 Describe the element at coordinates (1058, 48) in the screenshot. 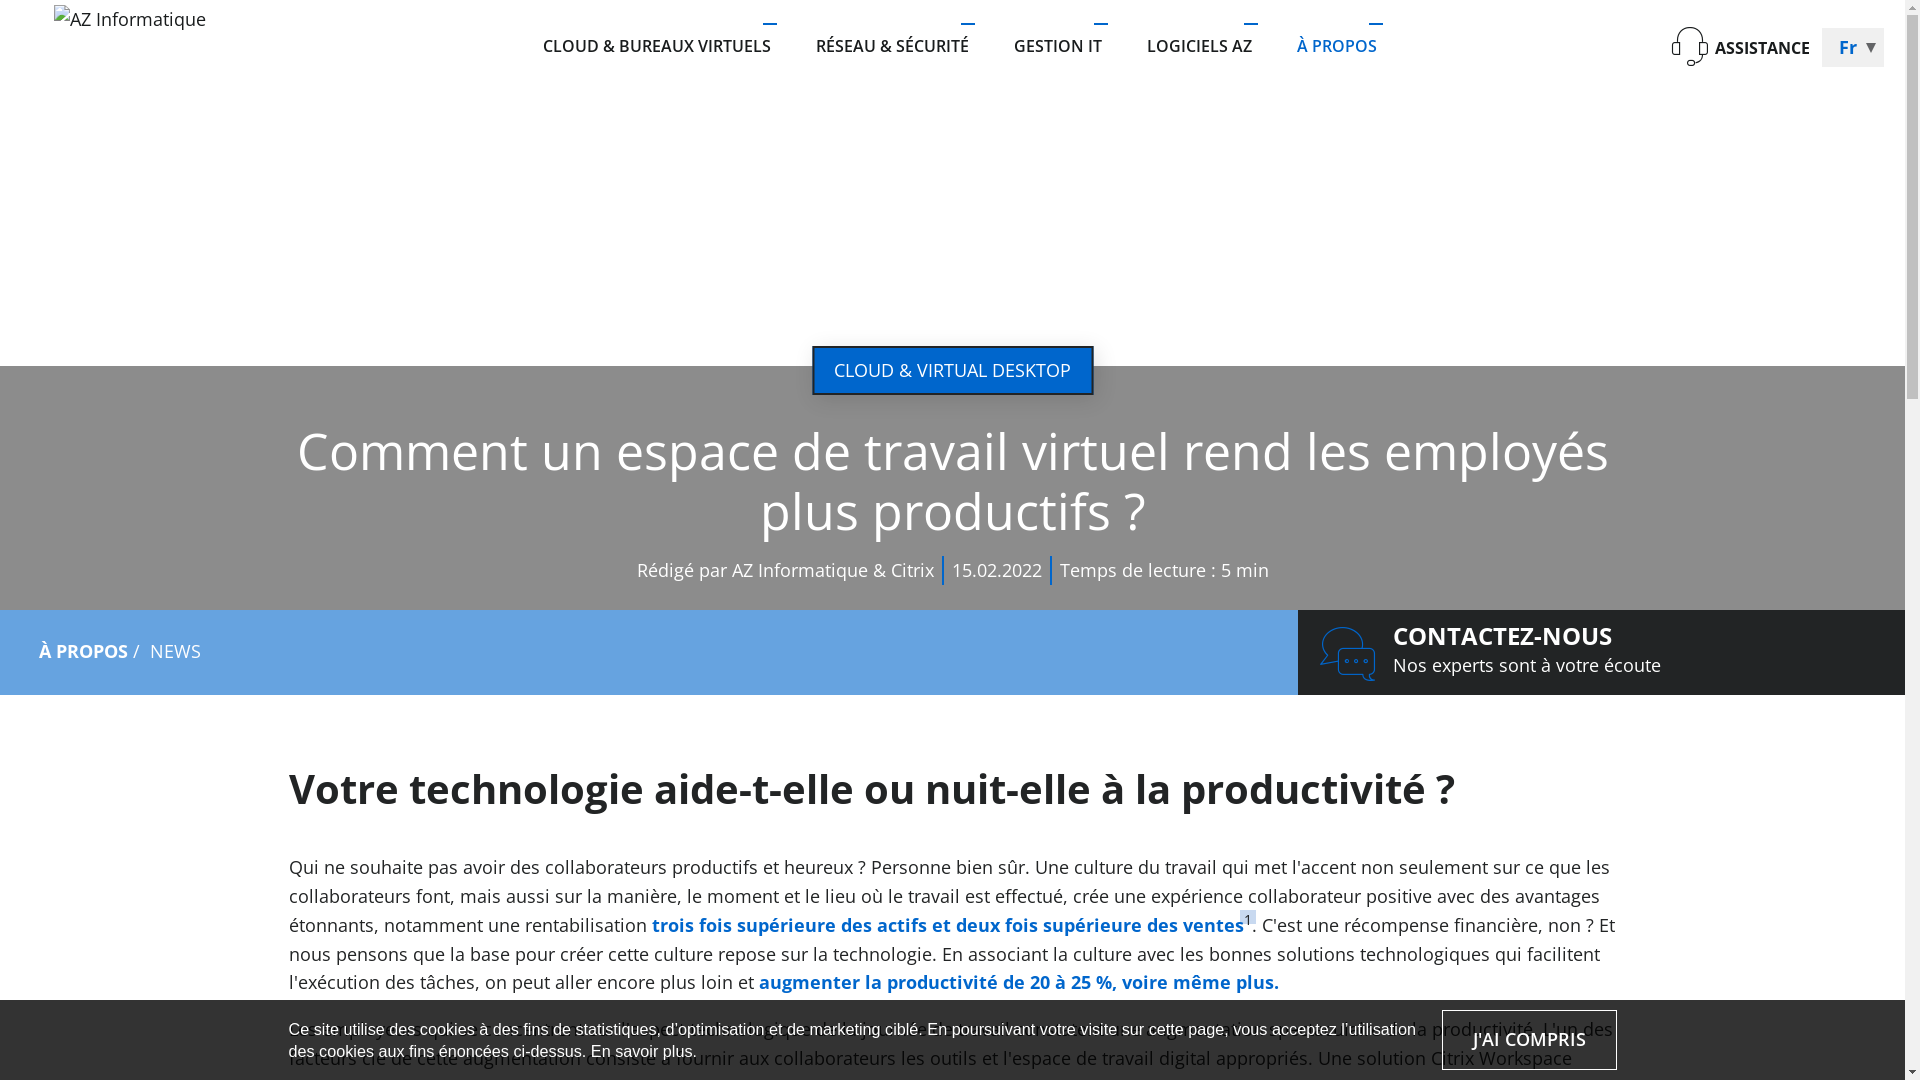

I see `GESTION IT` at that location.